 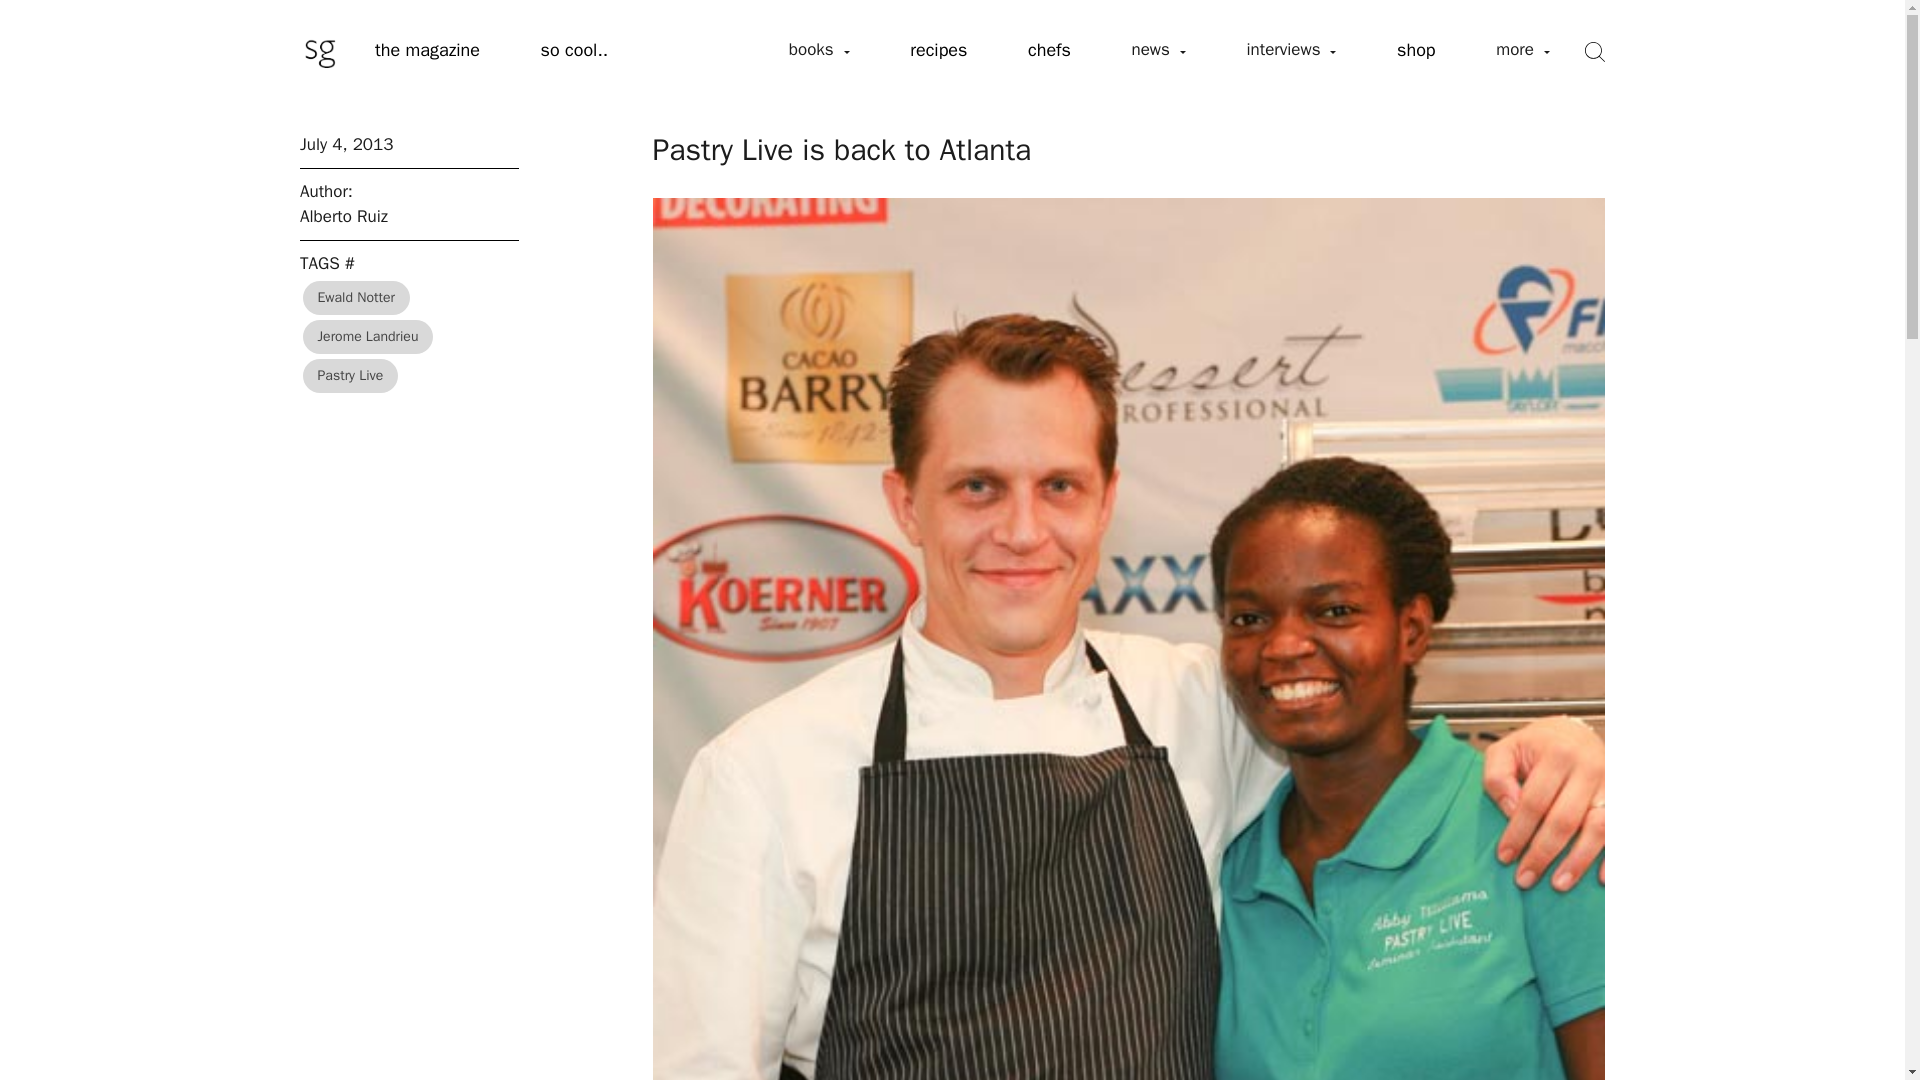 What do you see at coordinates (428, 51) in the screenshot?
I see `The Magazine` at bounding box center [428, 51].